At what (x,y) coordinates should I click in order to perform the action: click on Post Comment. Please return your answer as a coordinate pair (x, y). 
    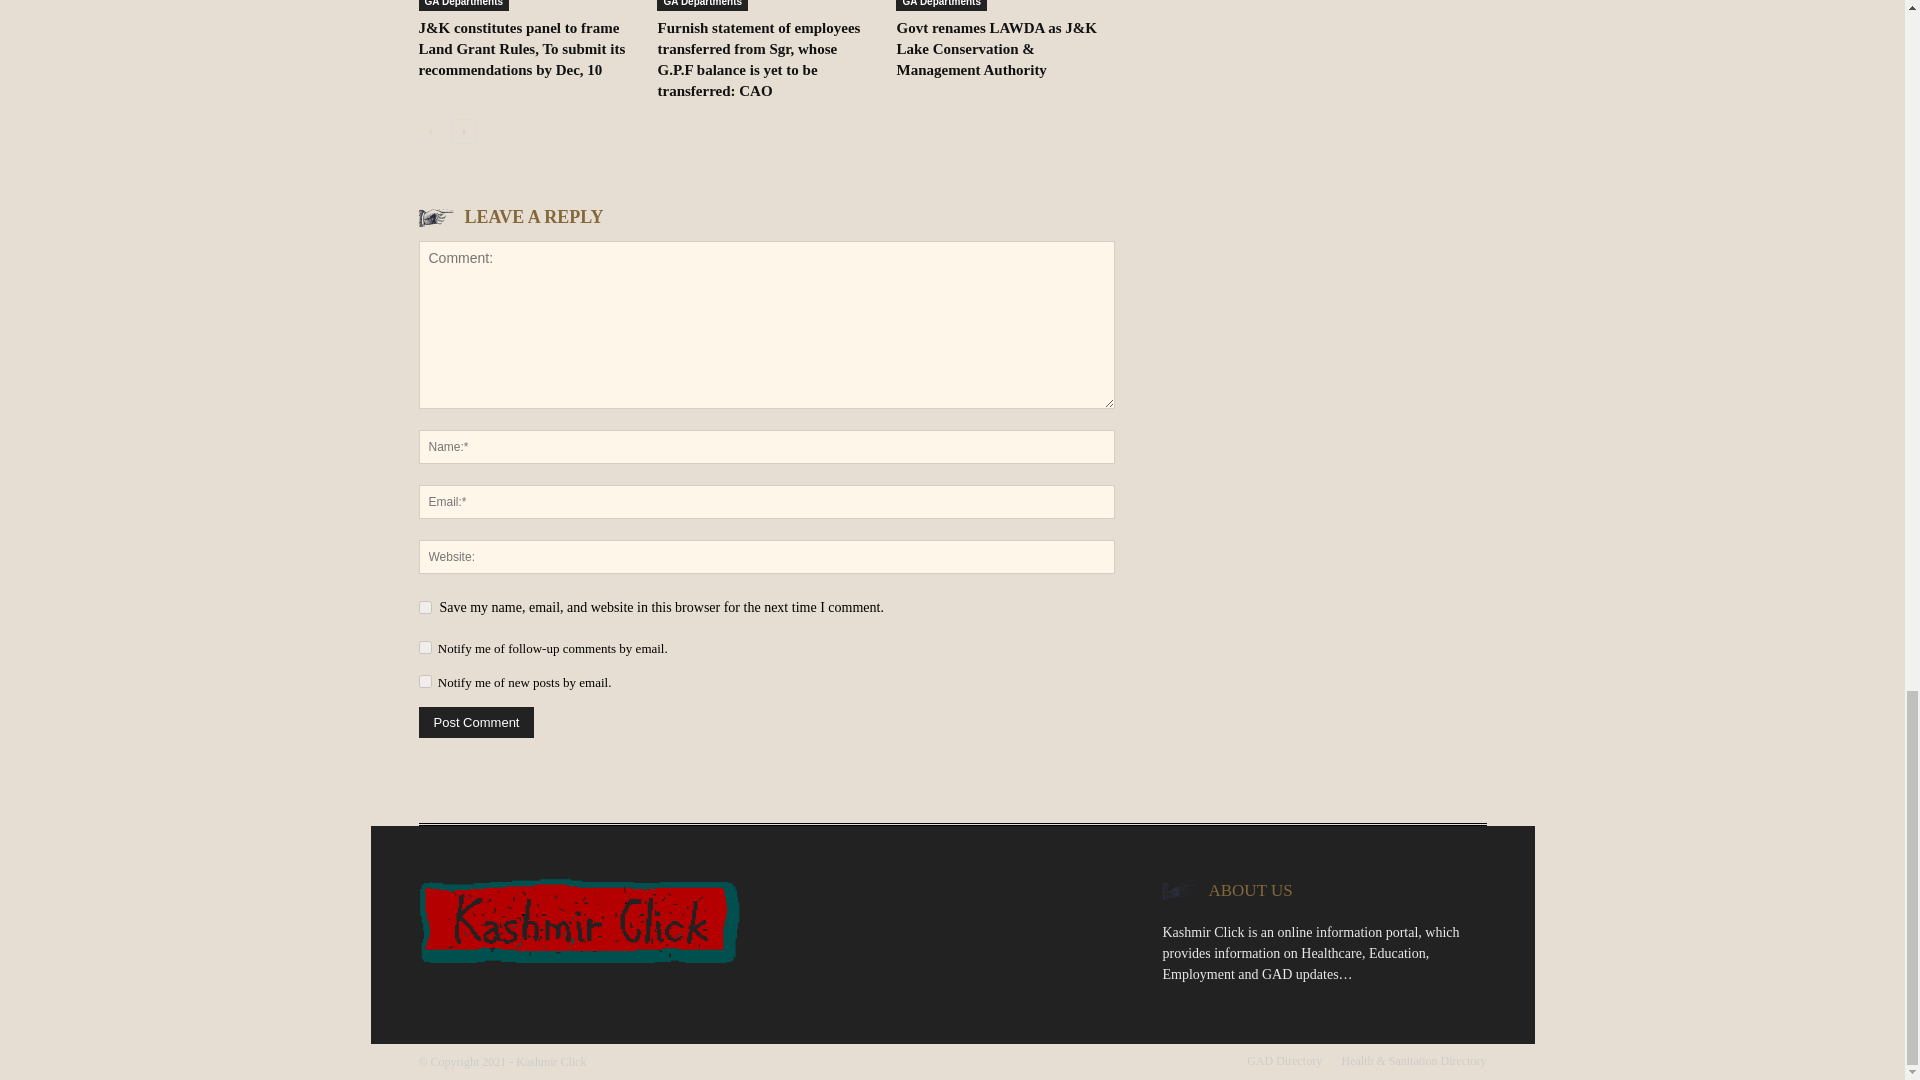
    Looking at the image, I should click on (476, 722).